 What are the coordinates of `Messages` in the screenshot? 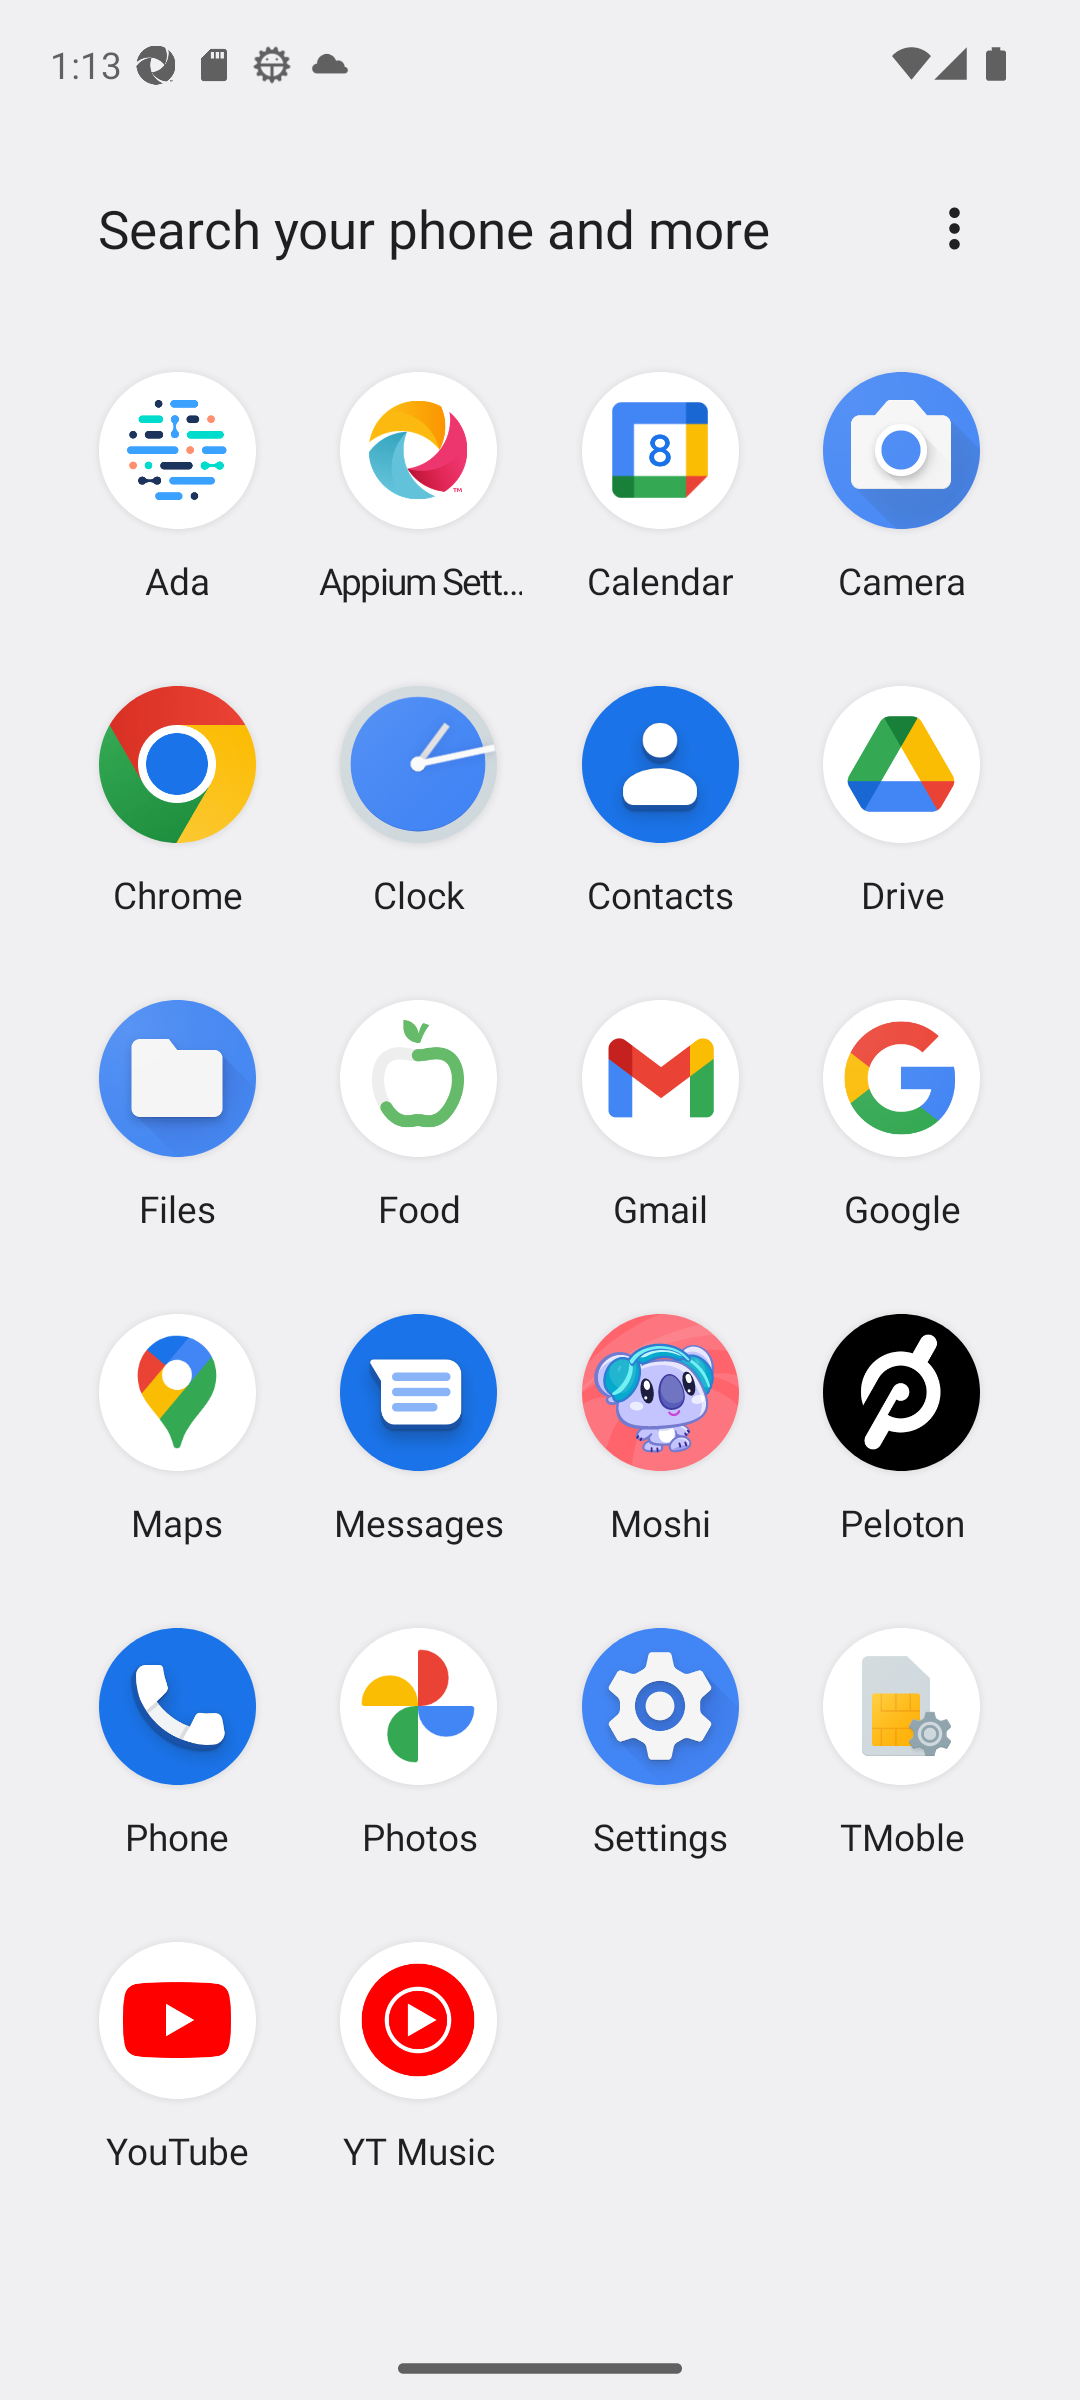 It's located at (419, 1426).